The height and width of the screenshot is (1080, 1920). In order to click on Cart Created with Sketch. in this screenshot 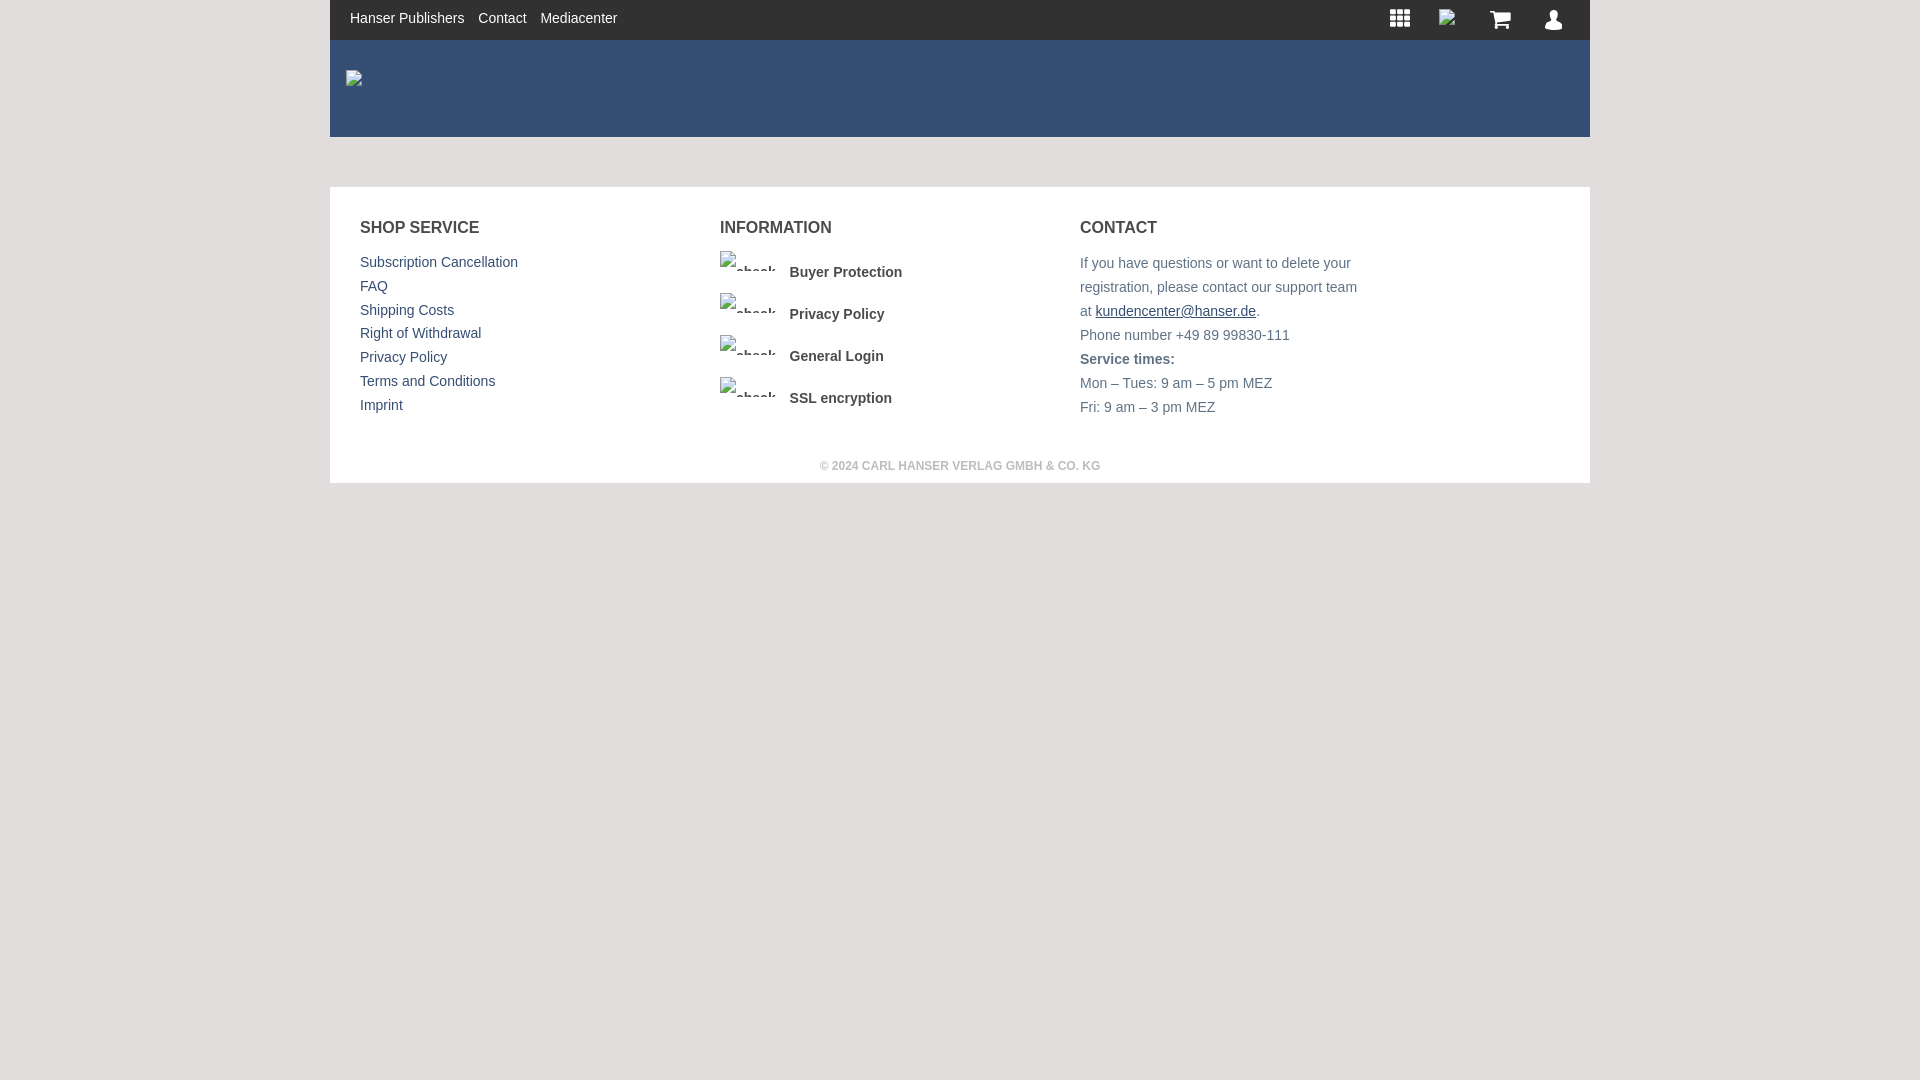, I will do `click(1500, 20)`.